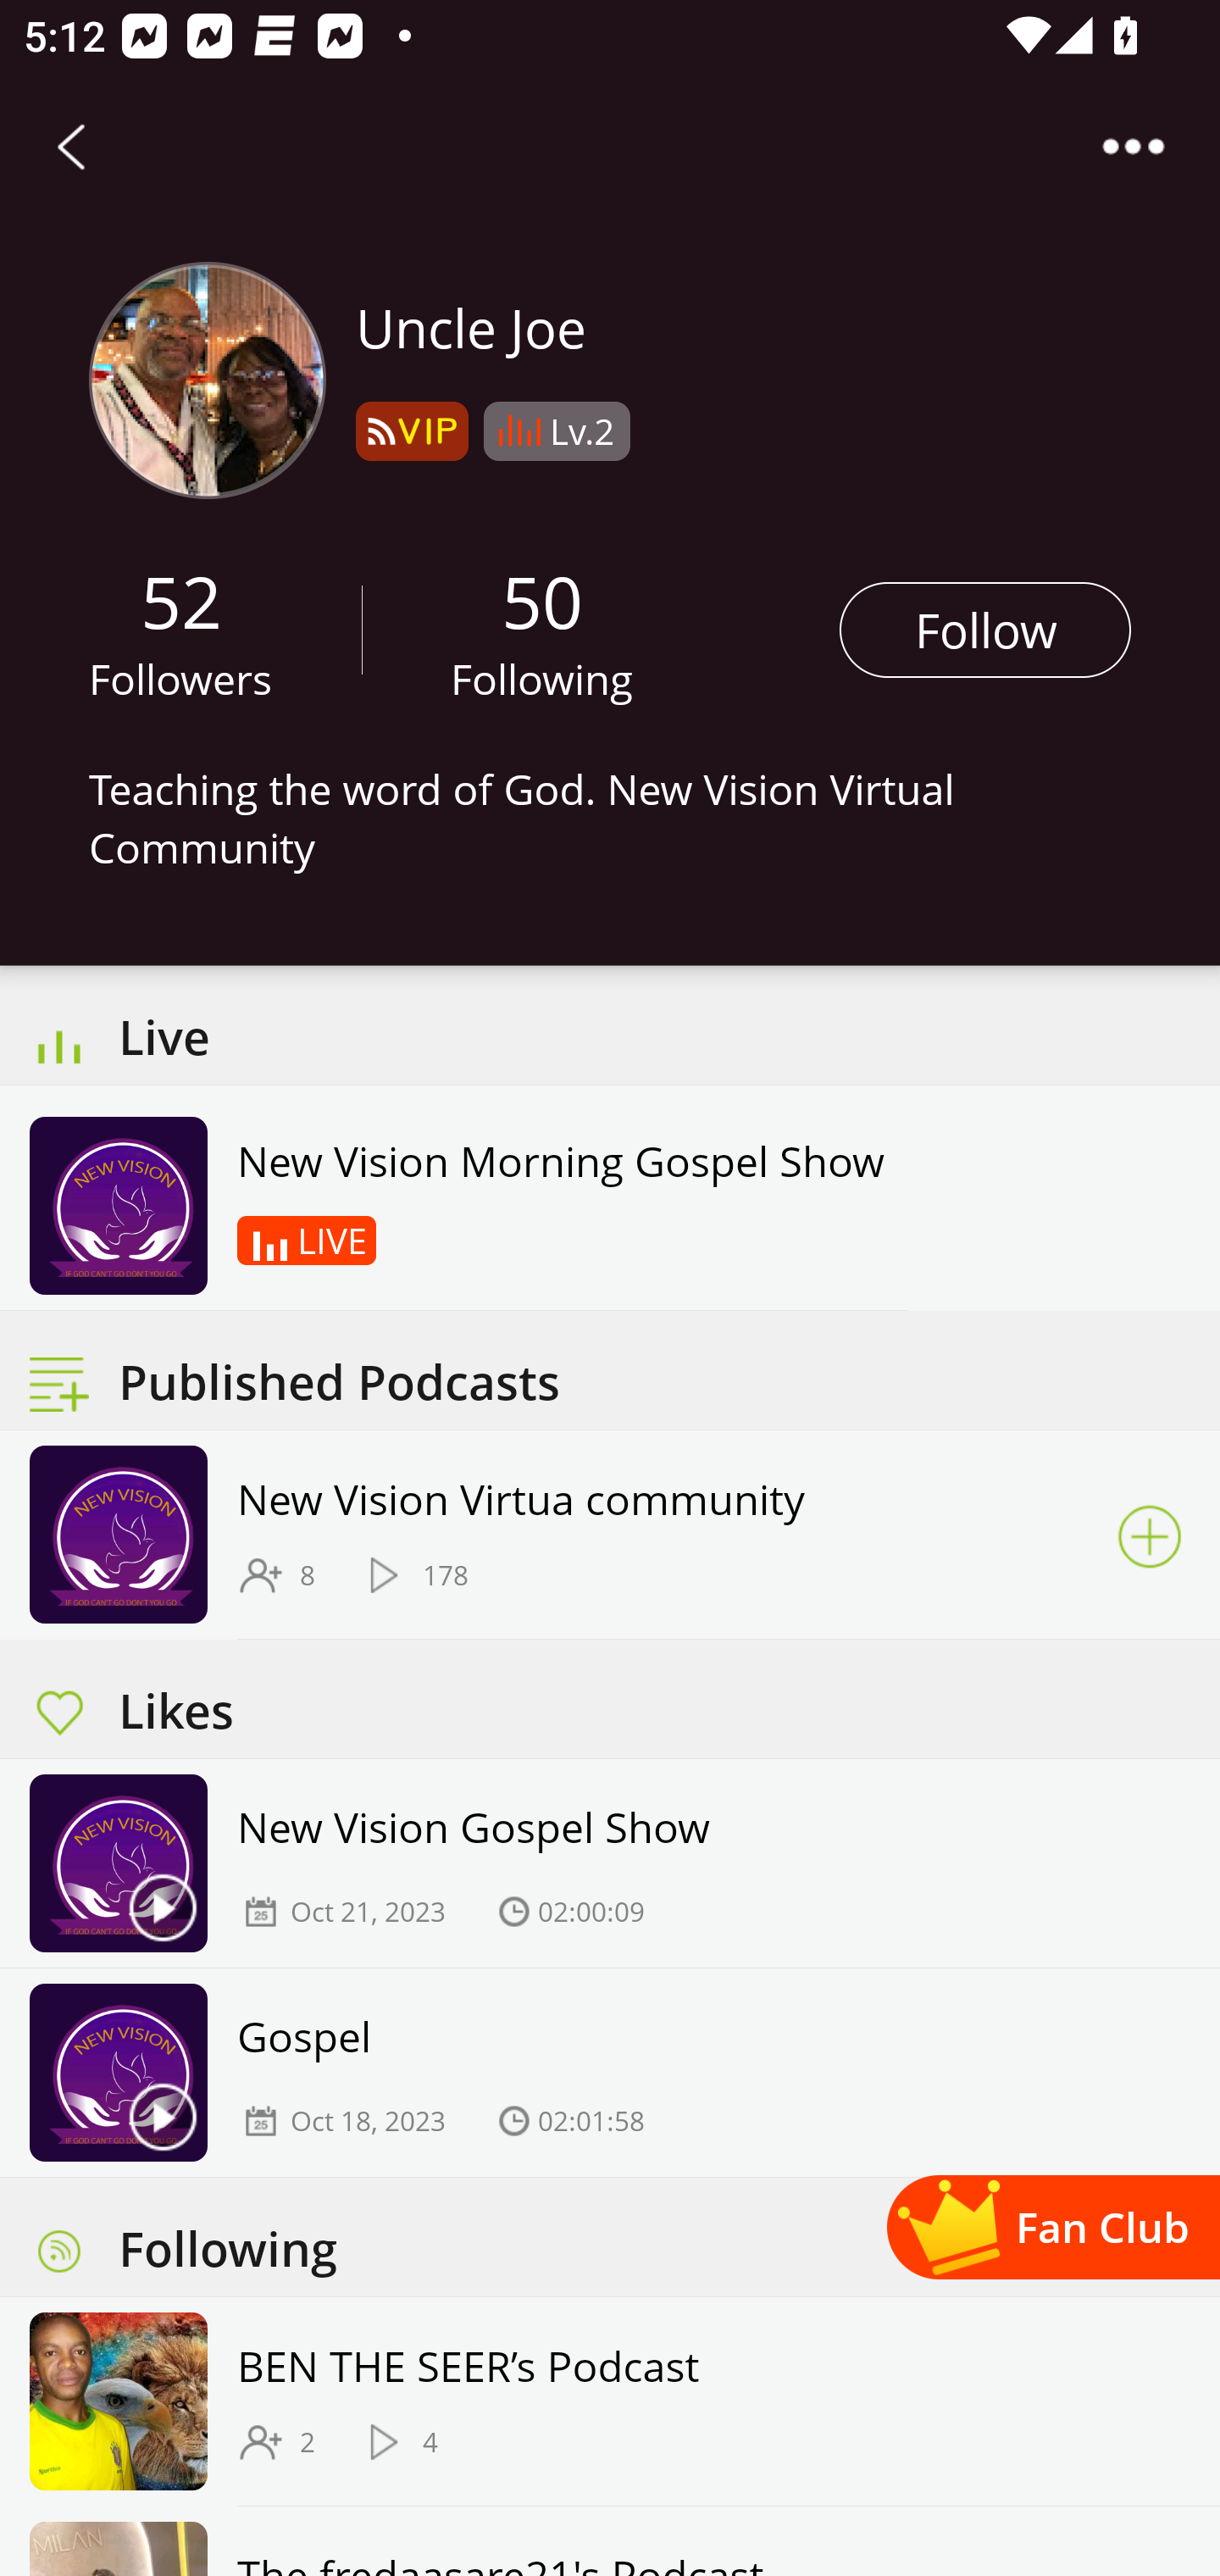 This screenshot has height=2576, width=1220. What do you see at coordinates (610, 1535) in the screenshot?
I see `New Vision Virtua community 8 178` at bounding box center [610, 1535].